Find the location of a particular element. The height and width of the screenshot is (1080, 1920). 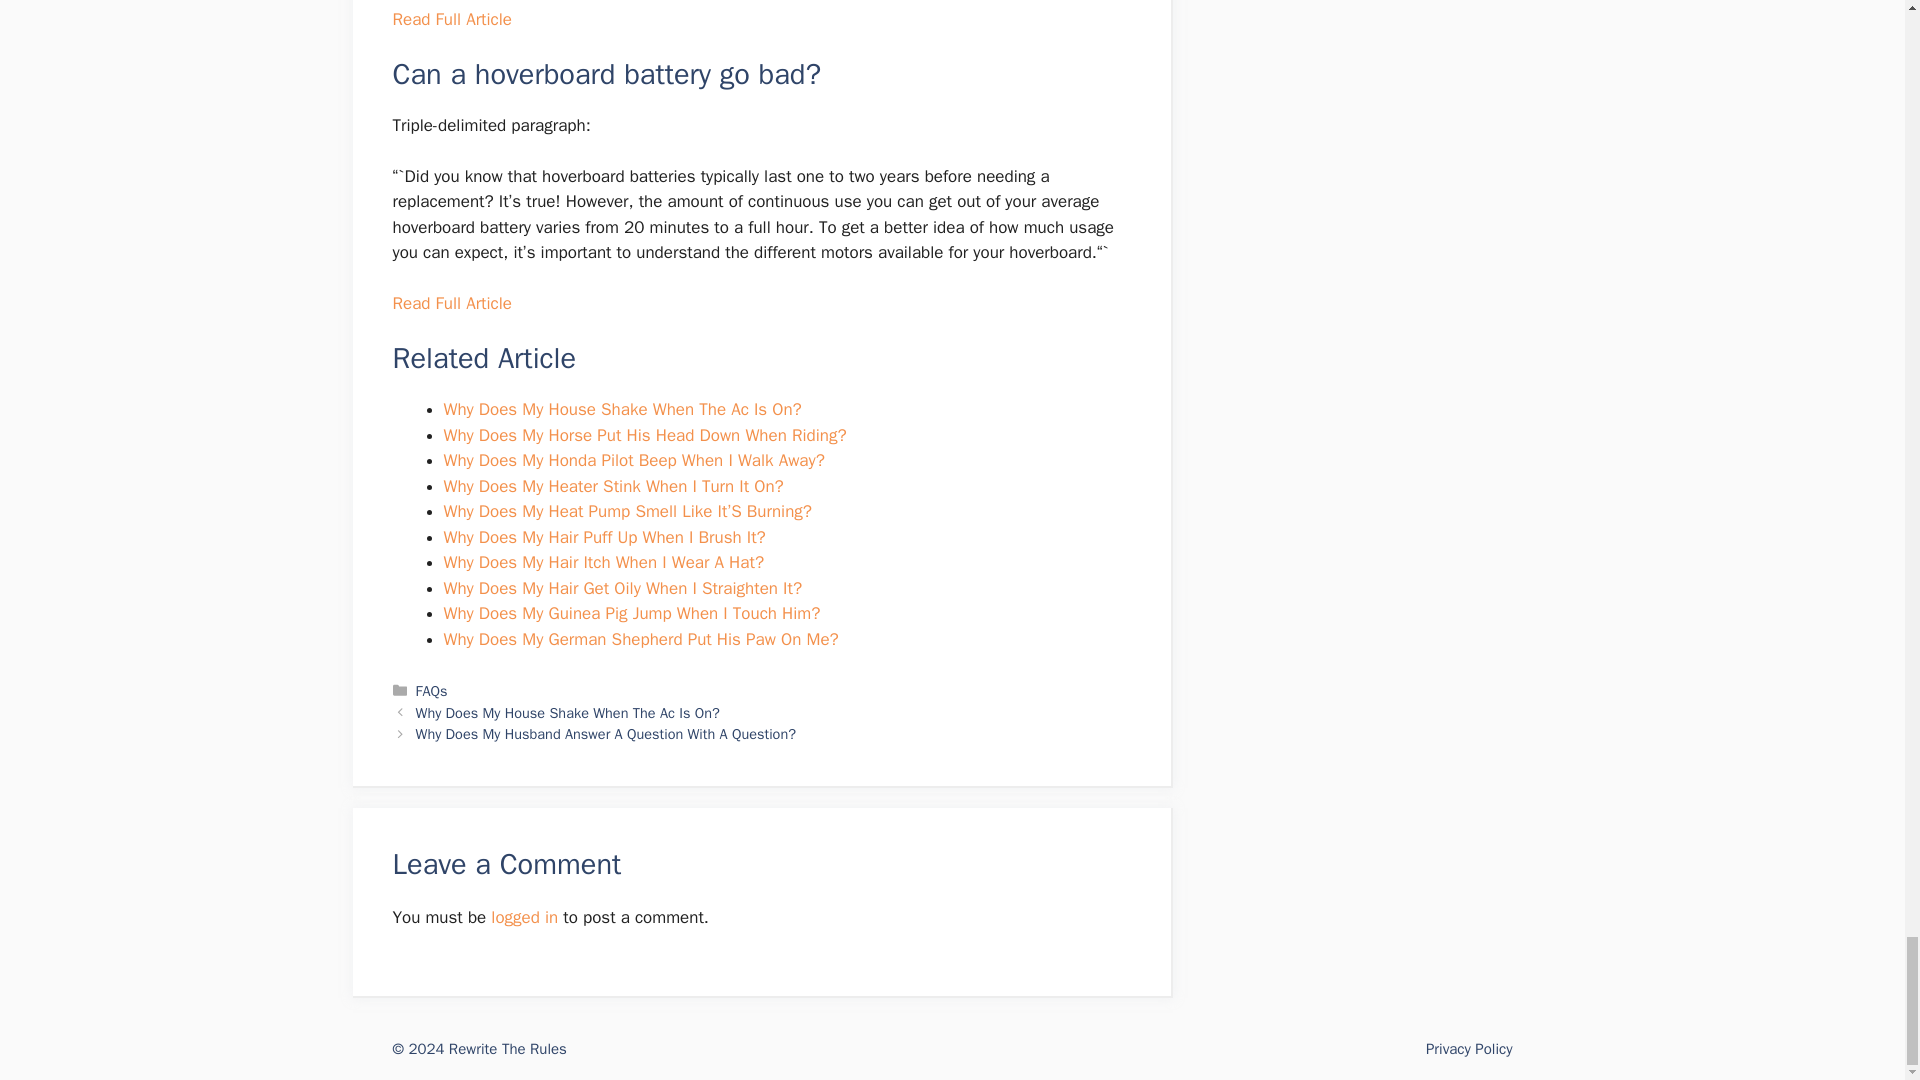

Why Does My Guinea Pig Jump When I Touch Him? is located at coordinates (632, 613).